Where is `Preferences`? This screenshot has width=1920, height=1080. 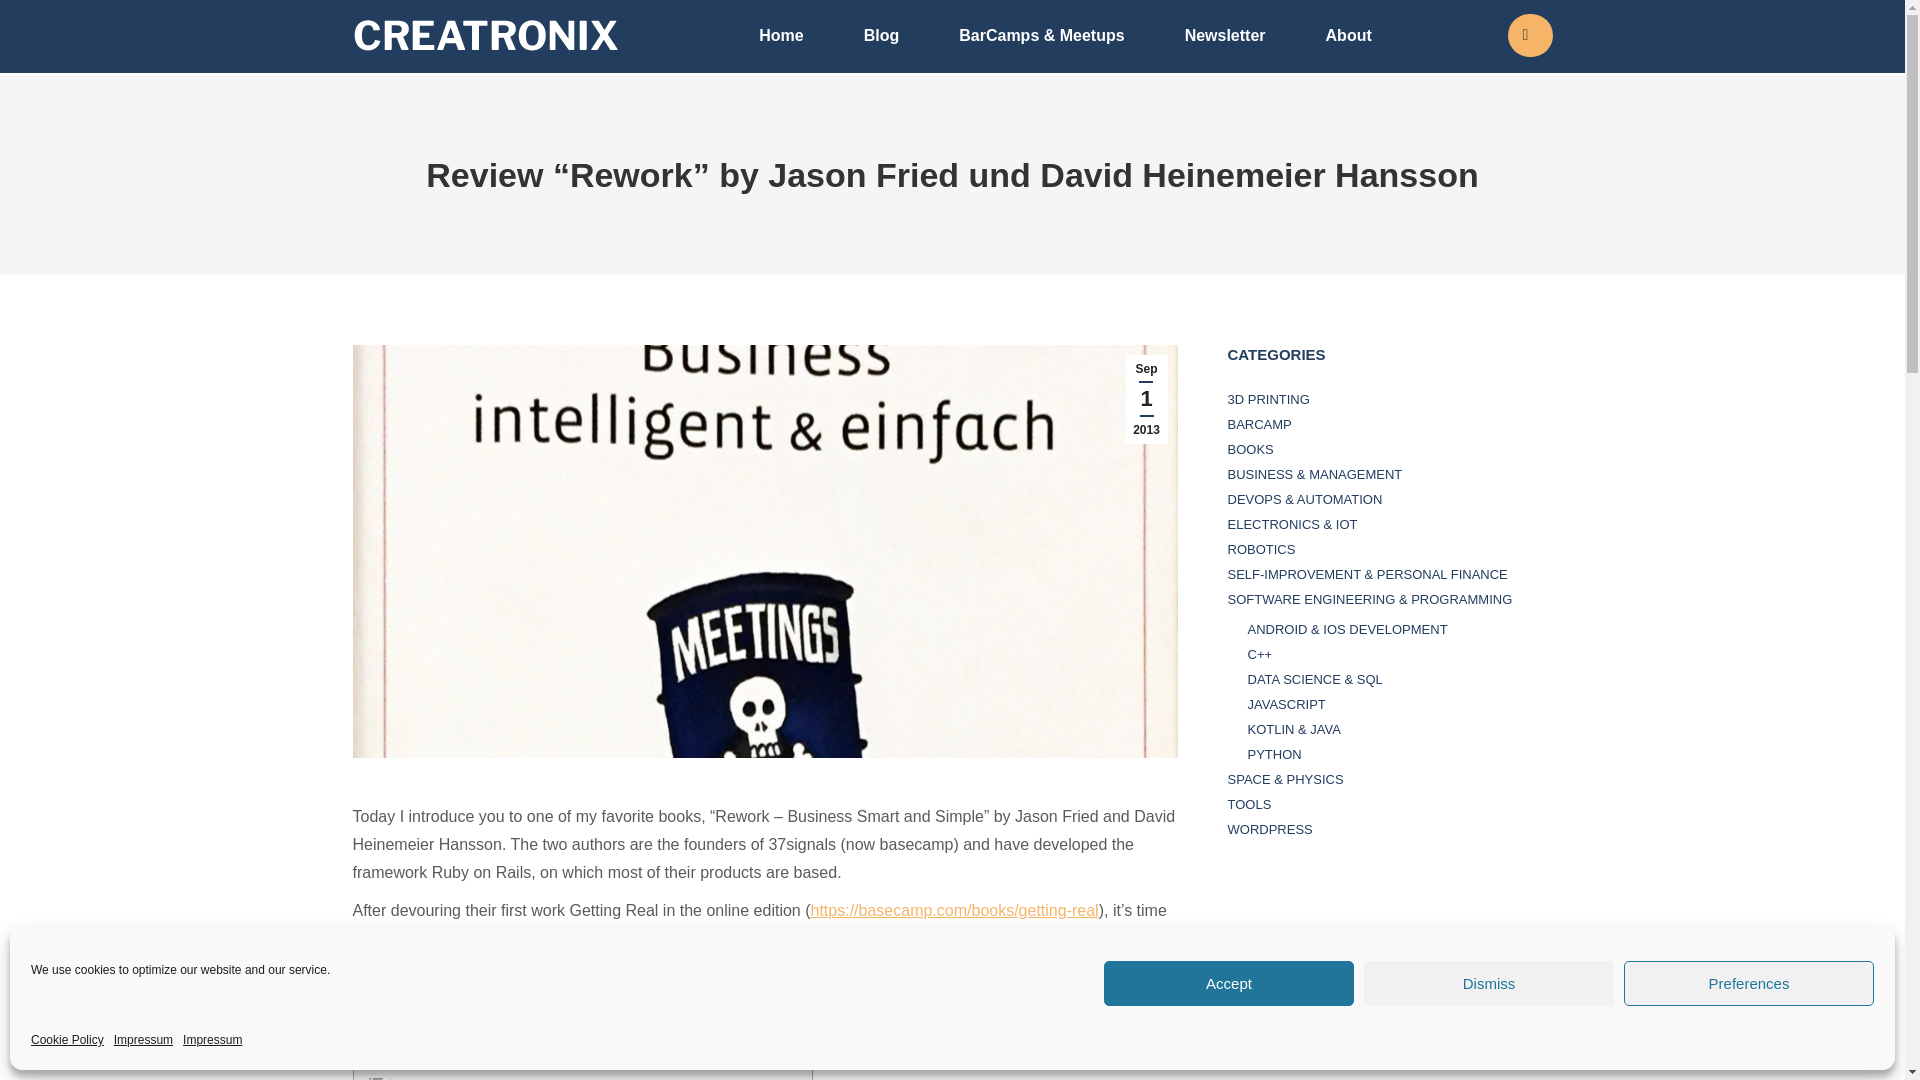
Preferences is located at coordinates (1748, 983).